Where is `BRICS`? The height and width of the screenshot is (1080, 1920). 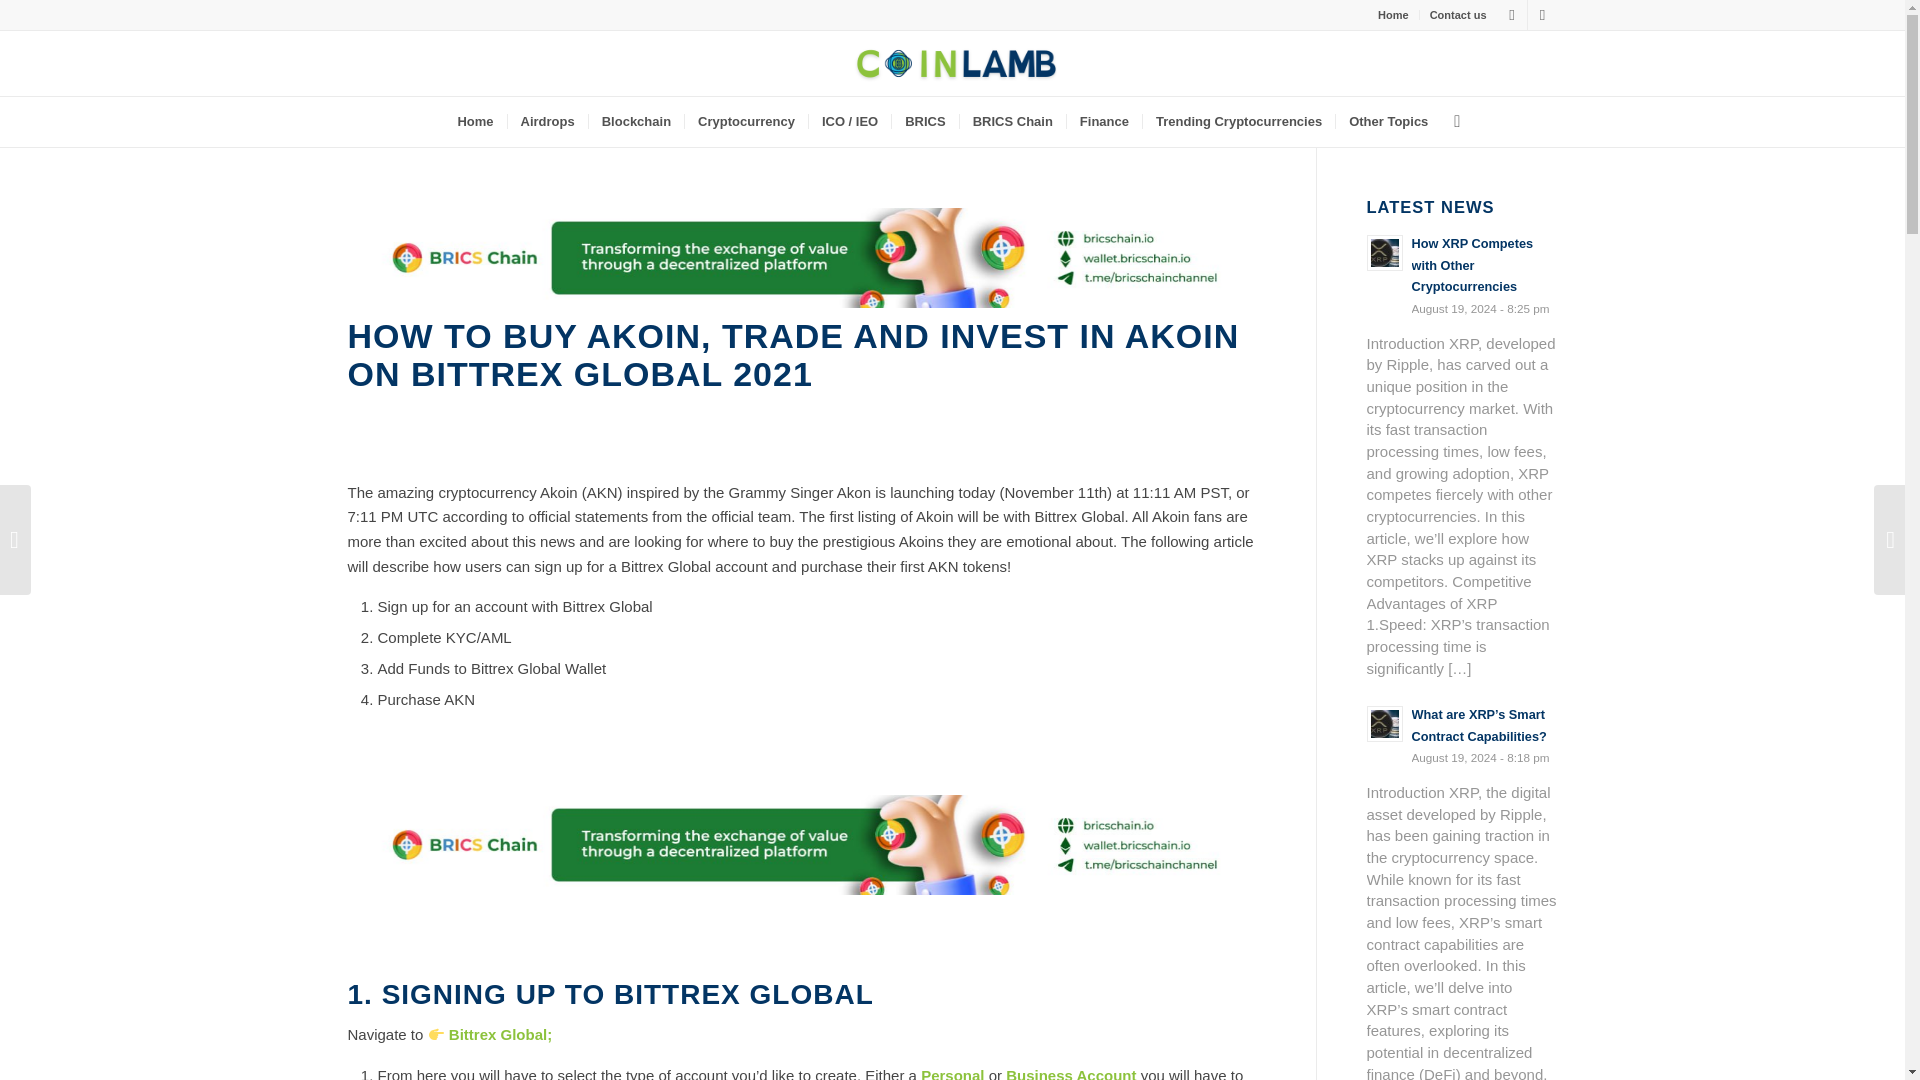 BRICS is located at coordinates (924, 122).